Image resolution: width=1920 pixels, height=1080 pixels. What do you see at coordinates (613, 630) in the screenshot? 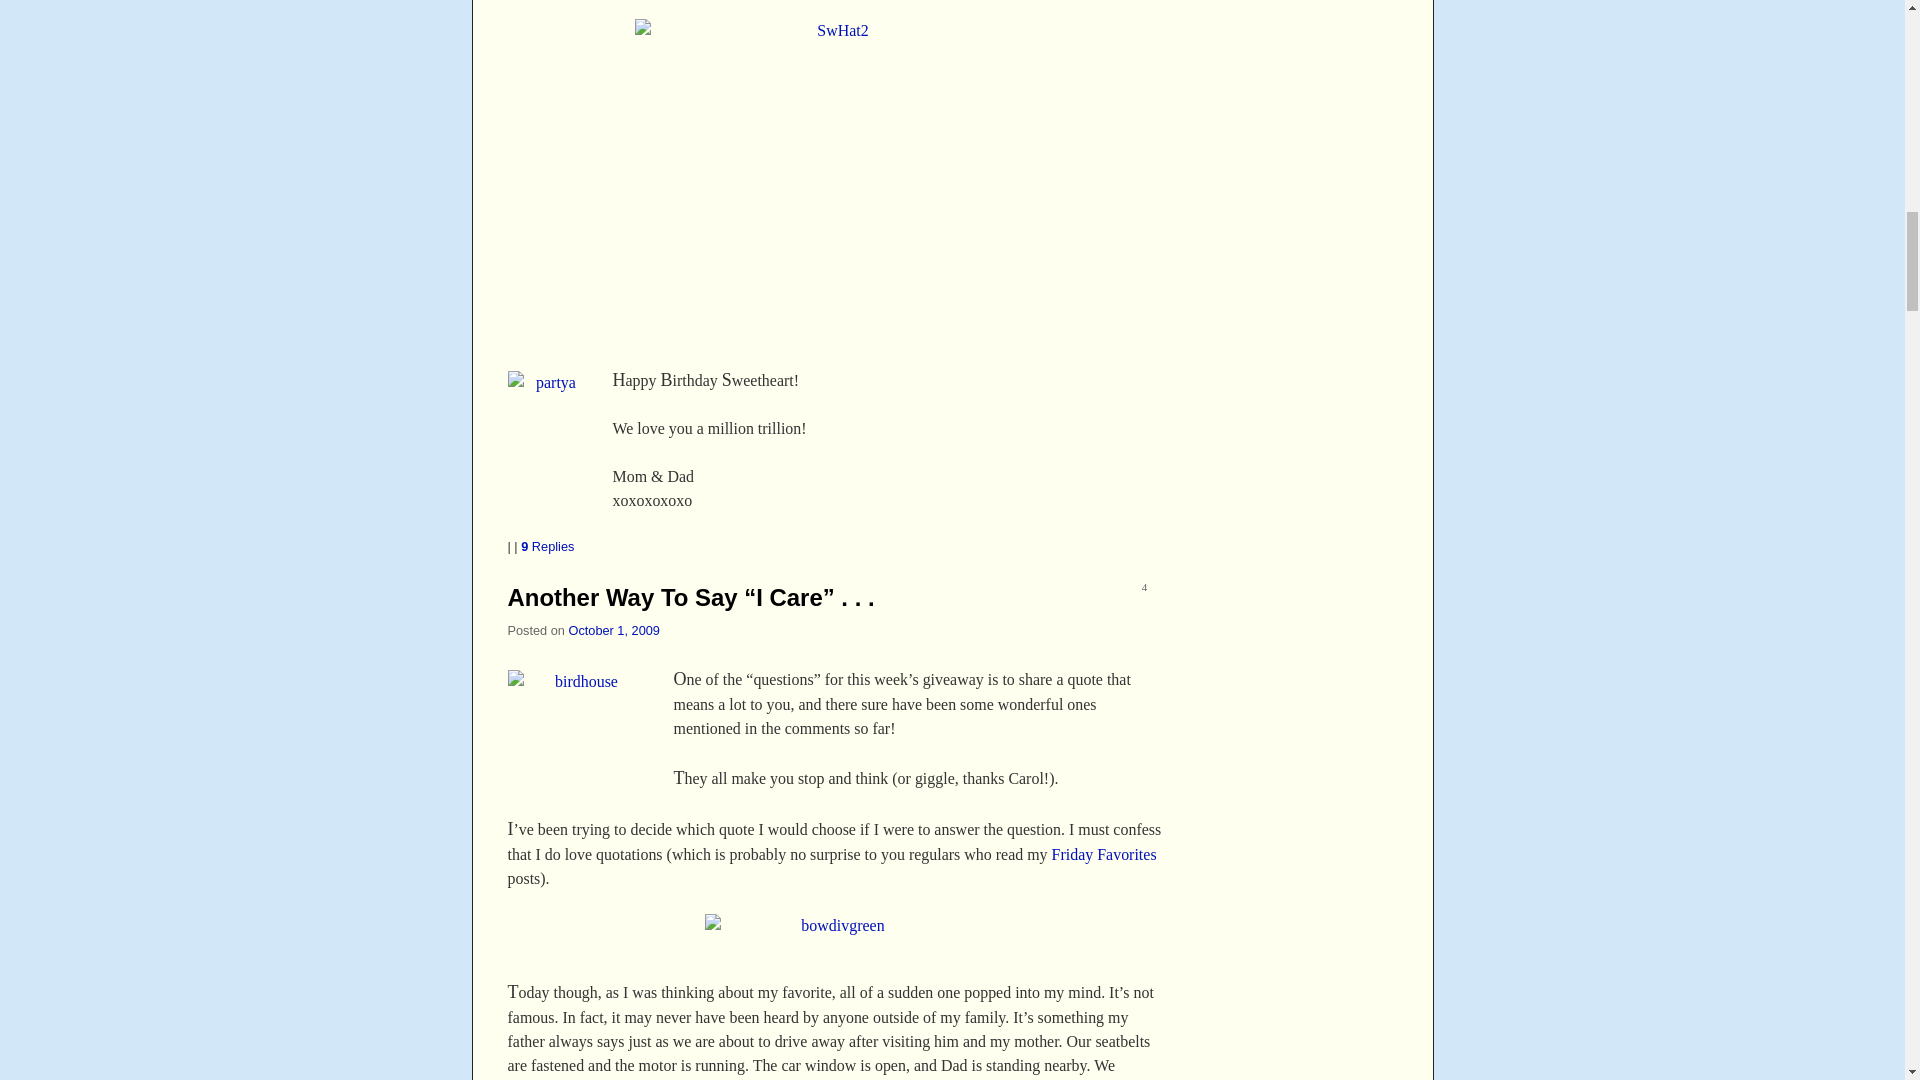
I see `12:03 am` at bounding box center [613, 630].